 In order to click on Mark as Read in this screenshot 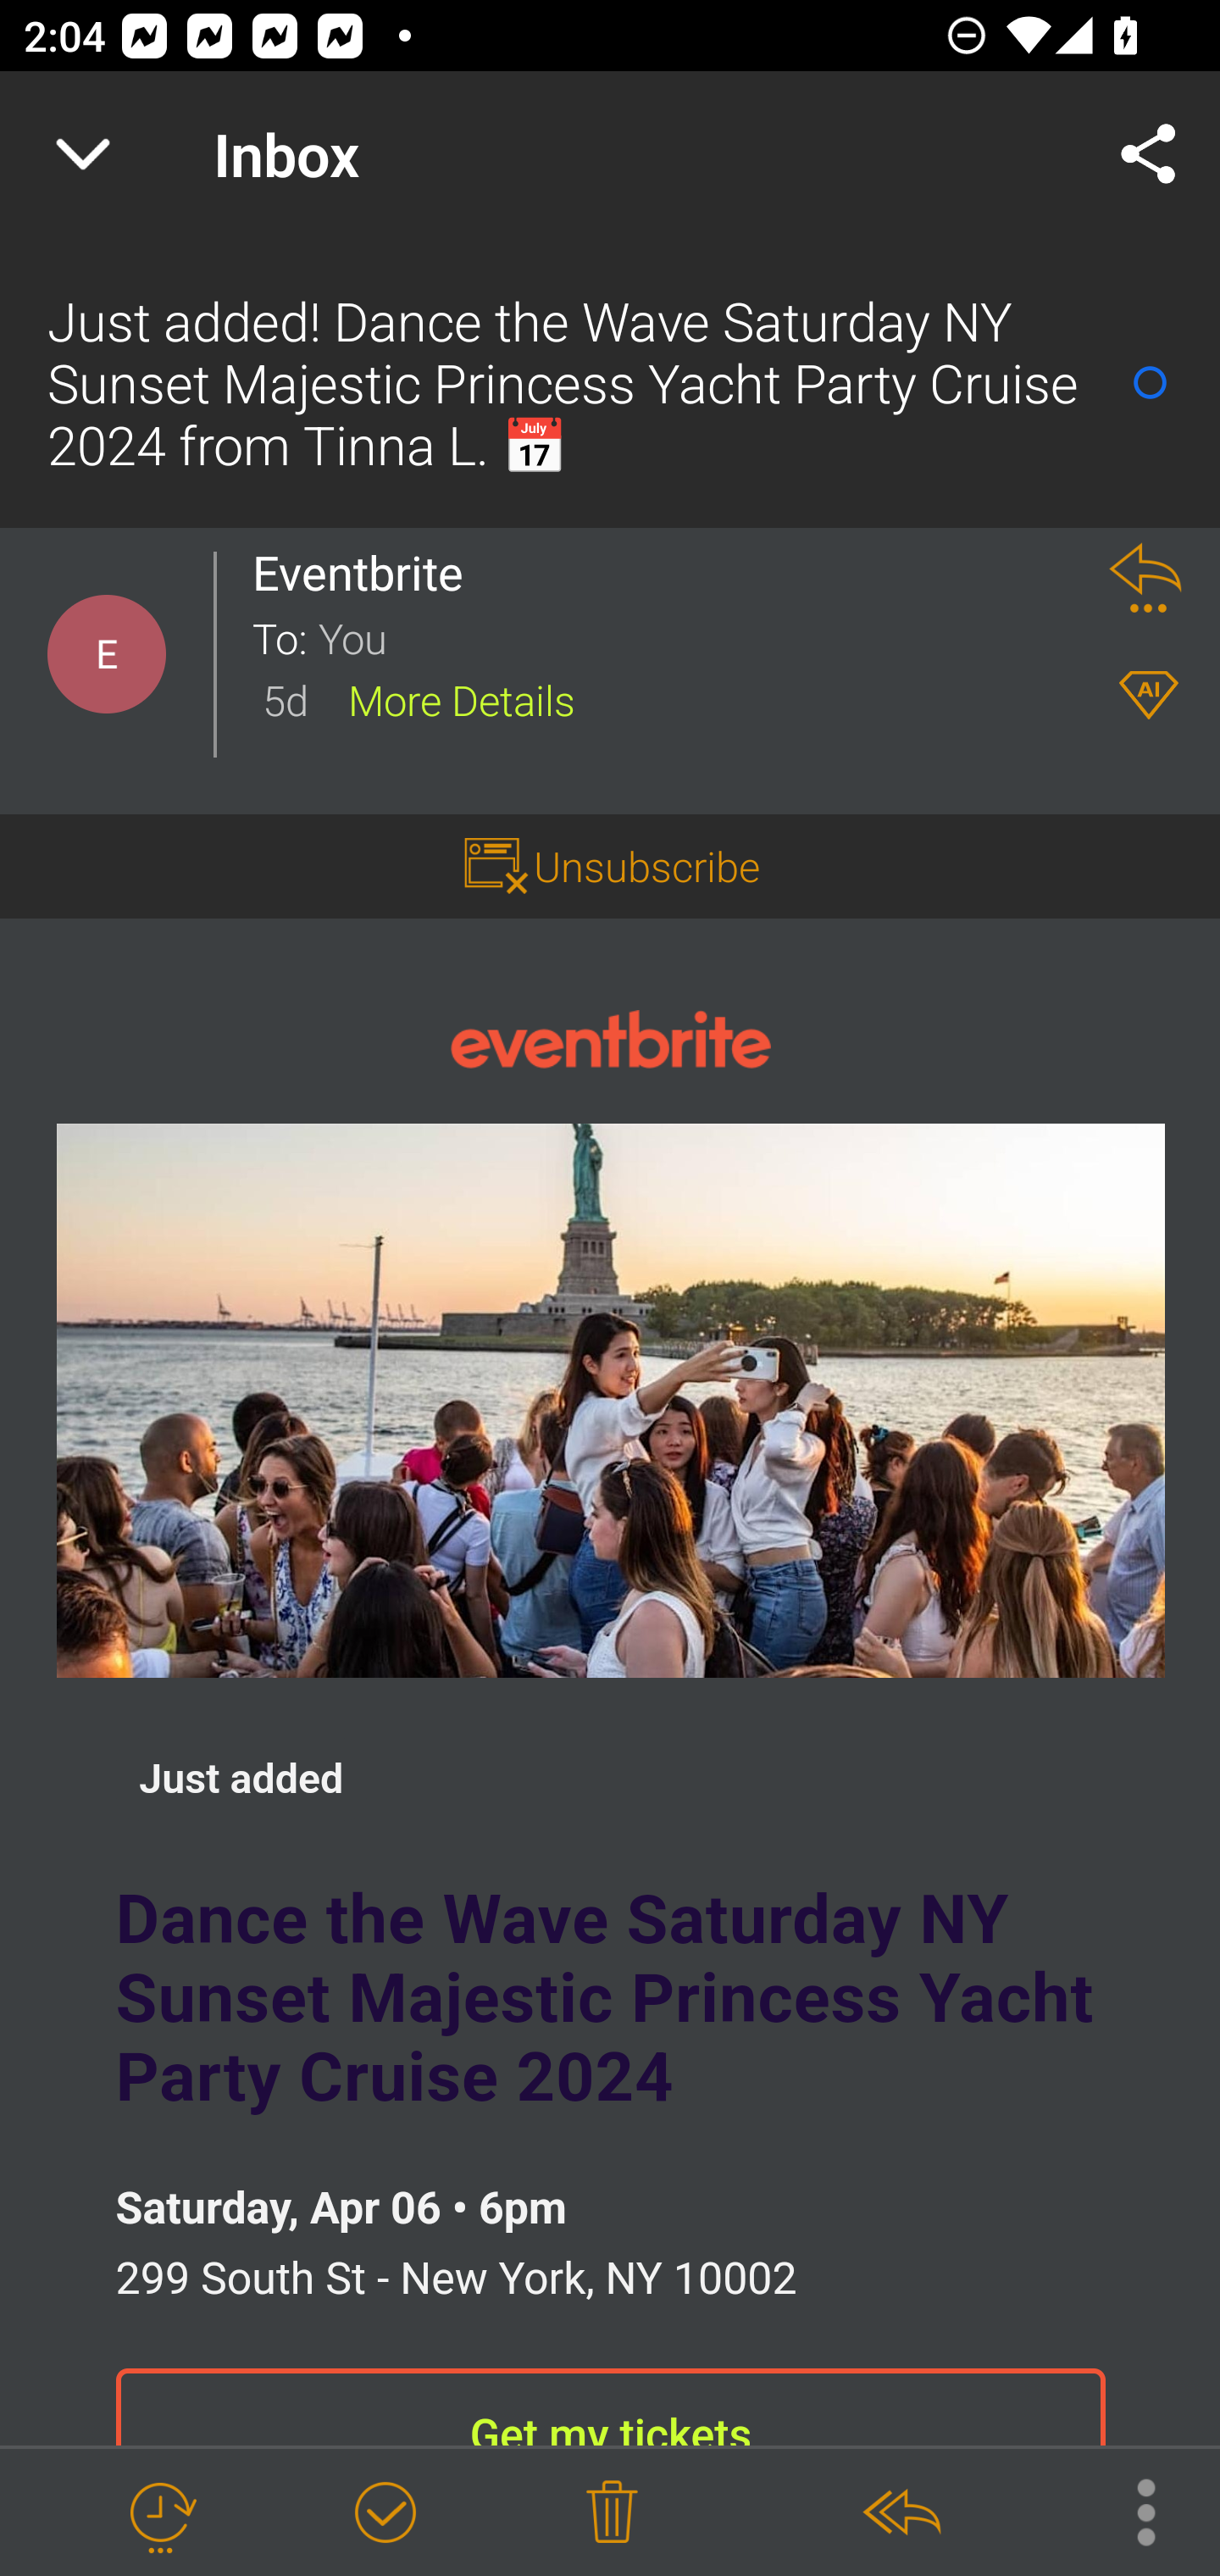, I will do `click(1150, 382)`.